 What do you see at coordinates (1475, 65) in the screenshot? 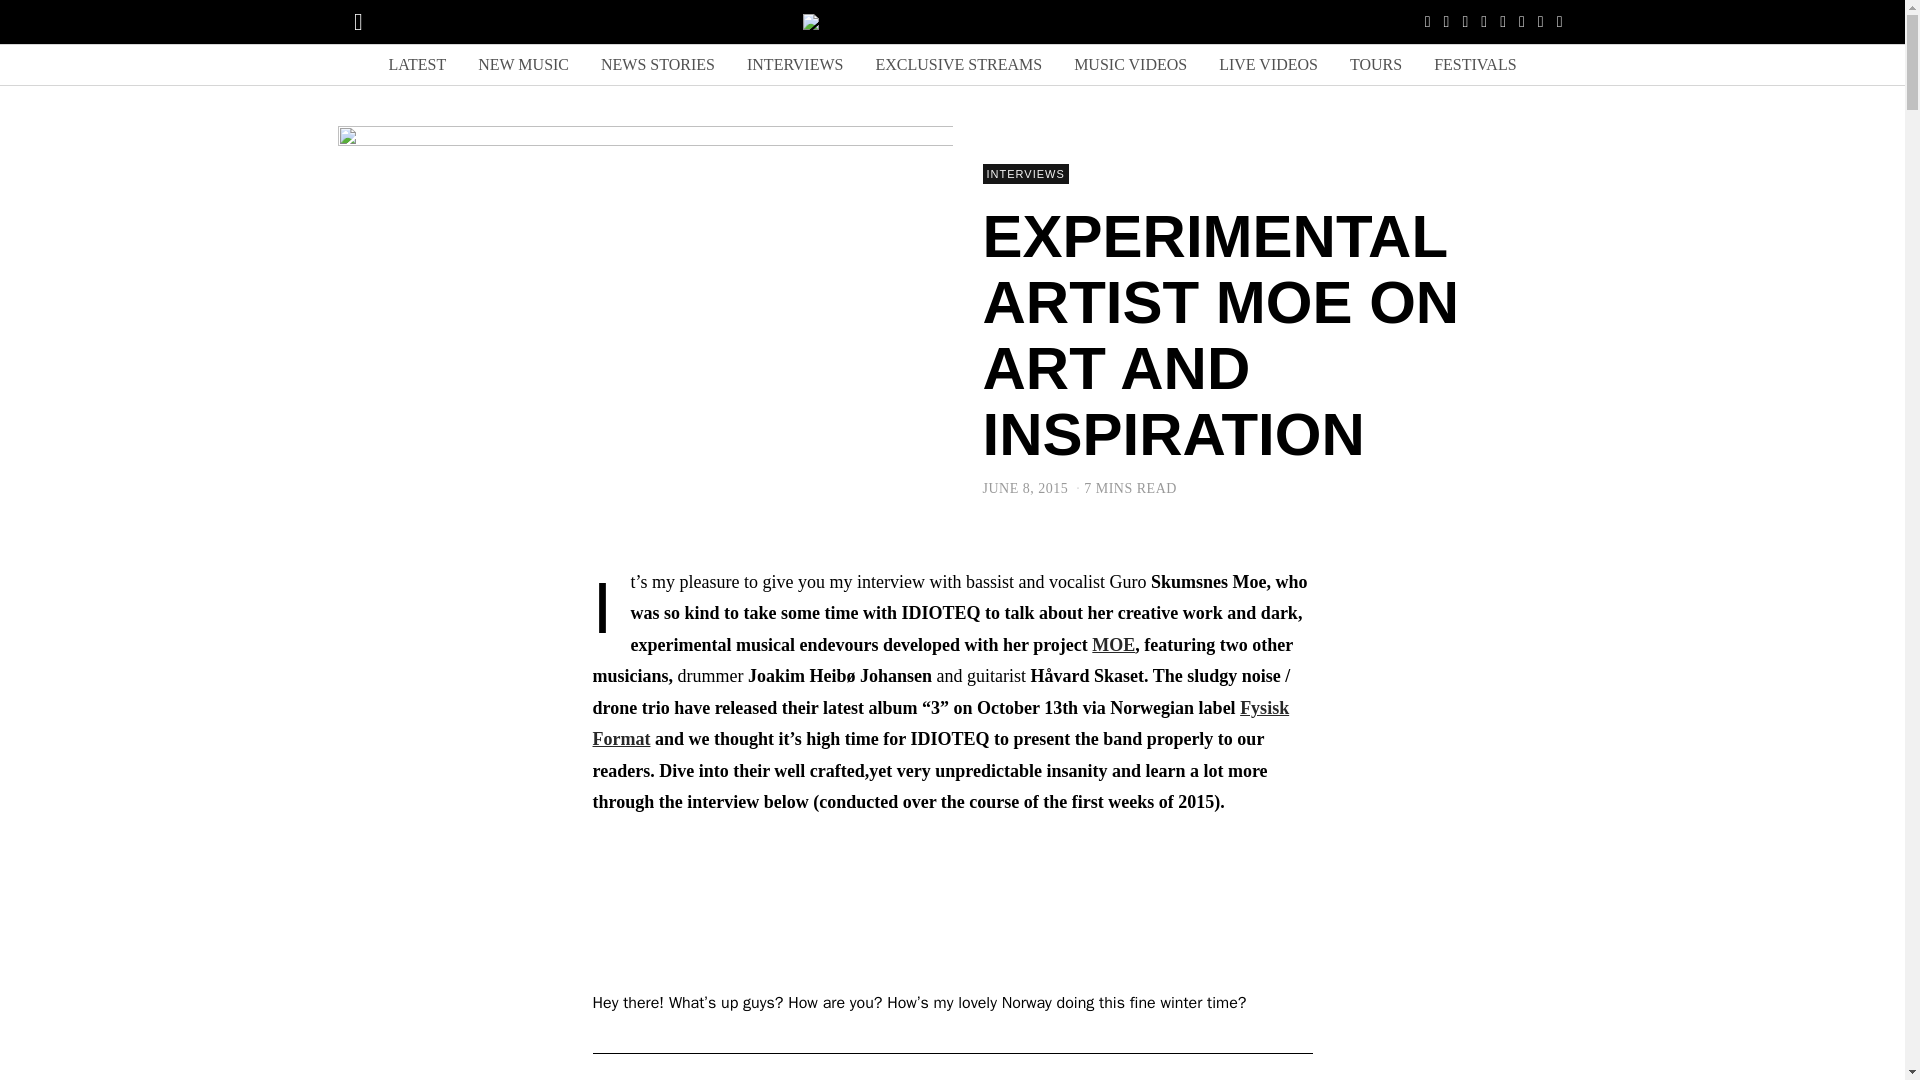
I see `Music Festivals` at bounding box center [1475, 65].